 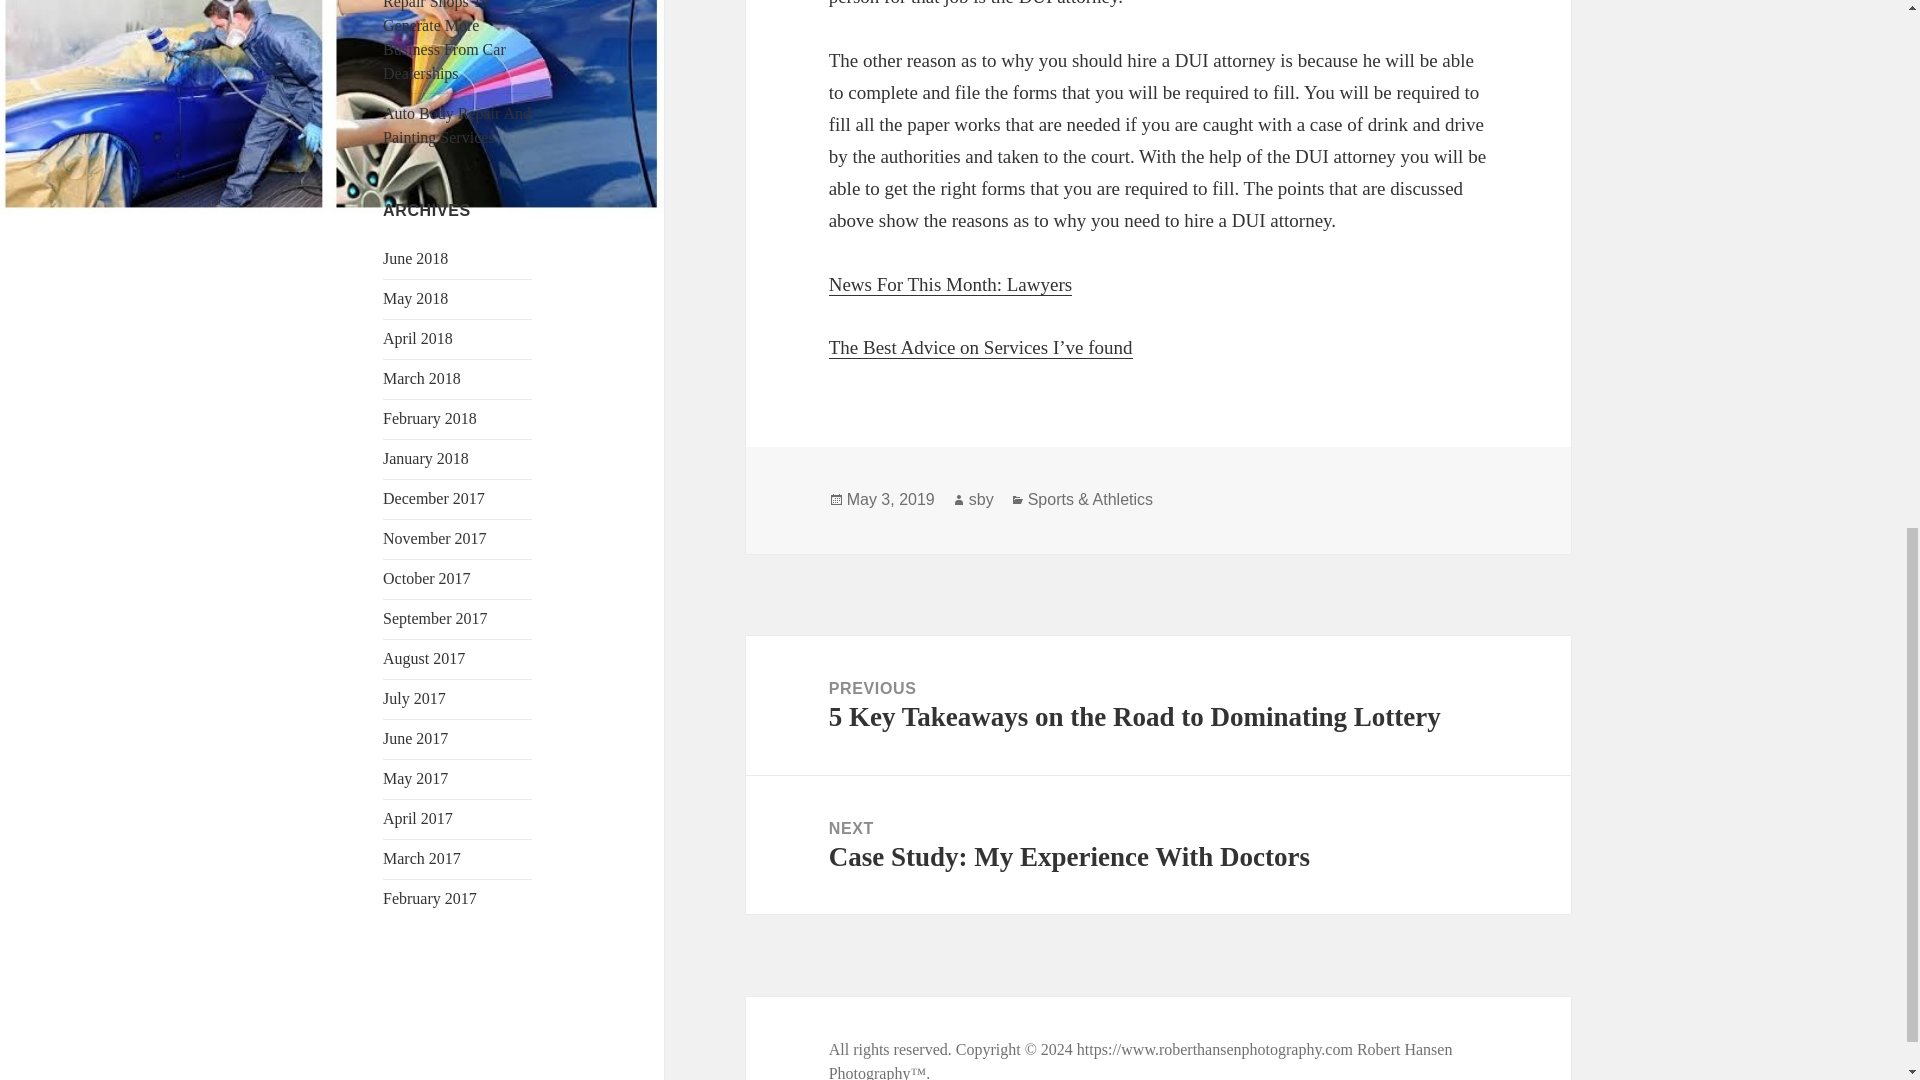 What do you see at coordinates (423, 658) in the screenshot?
I see `May 3, 2019` at bounding box center [423, 658].